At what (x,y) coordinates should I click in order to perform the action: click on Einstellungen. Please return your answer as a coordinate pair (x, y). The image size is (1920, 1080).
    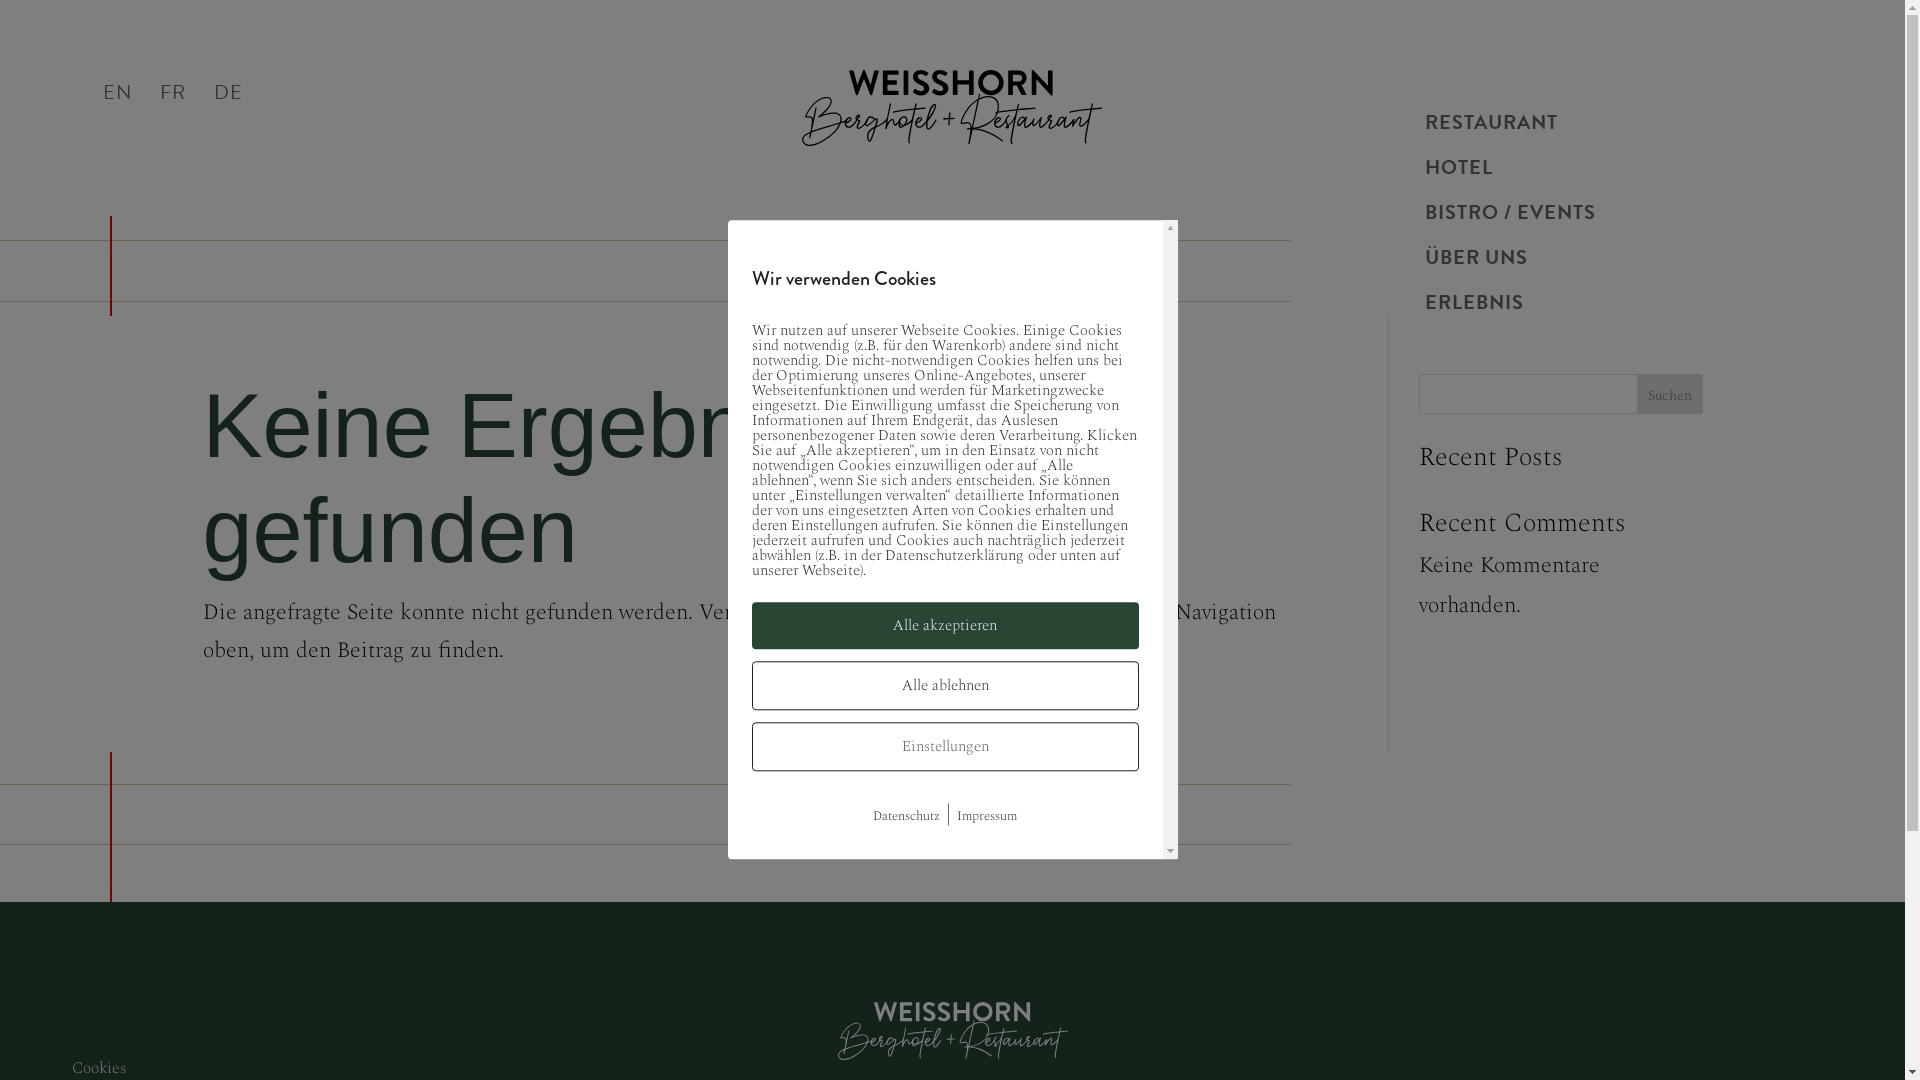
    Looking at the image, I should click on (946, 746).